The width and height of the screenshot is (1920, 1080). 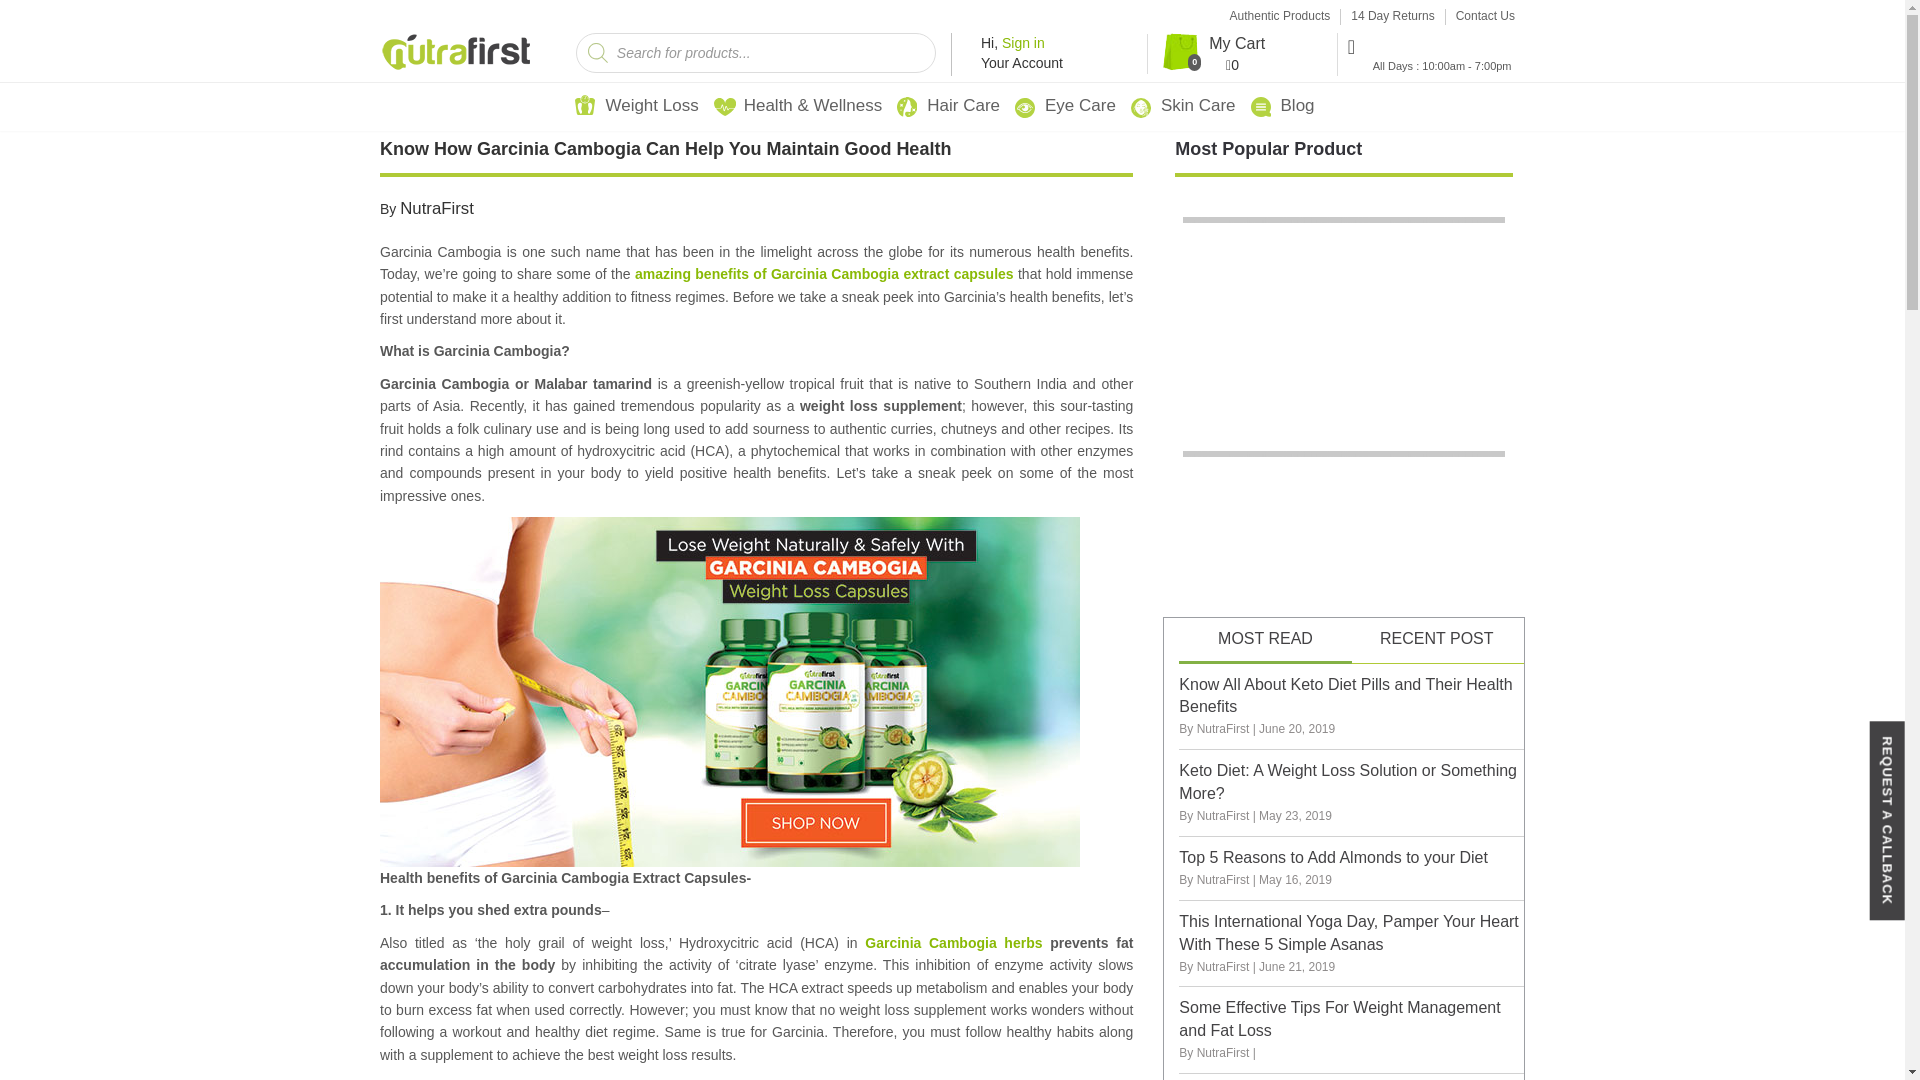 I want to click on Hair Care, so click(x=964, y=106).